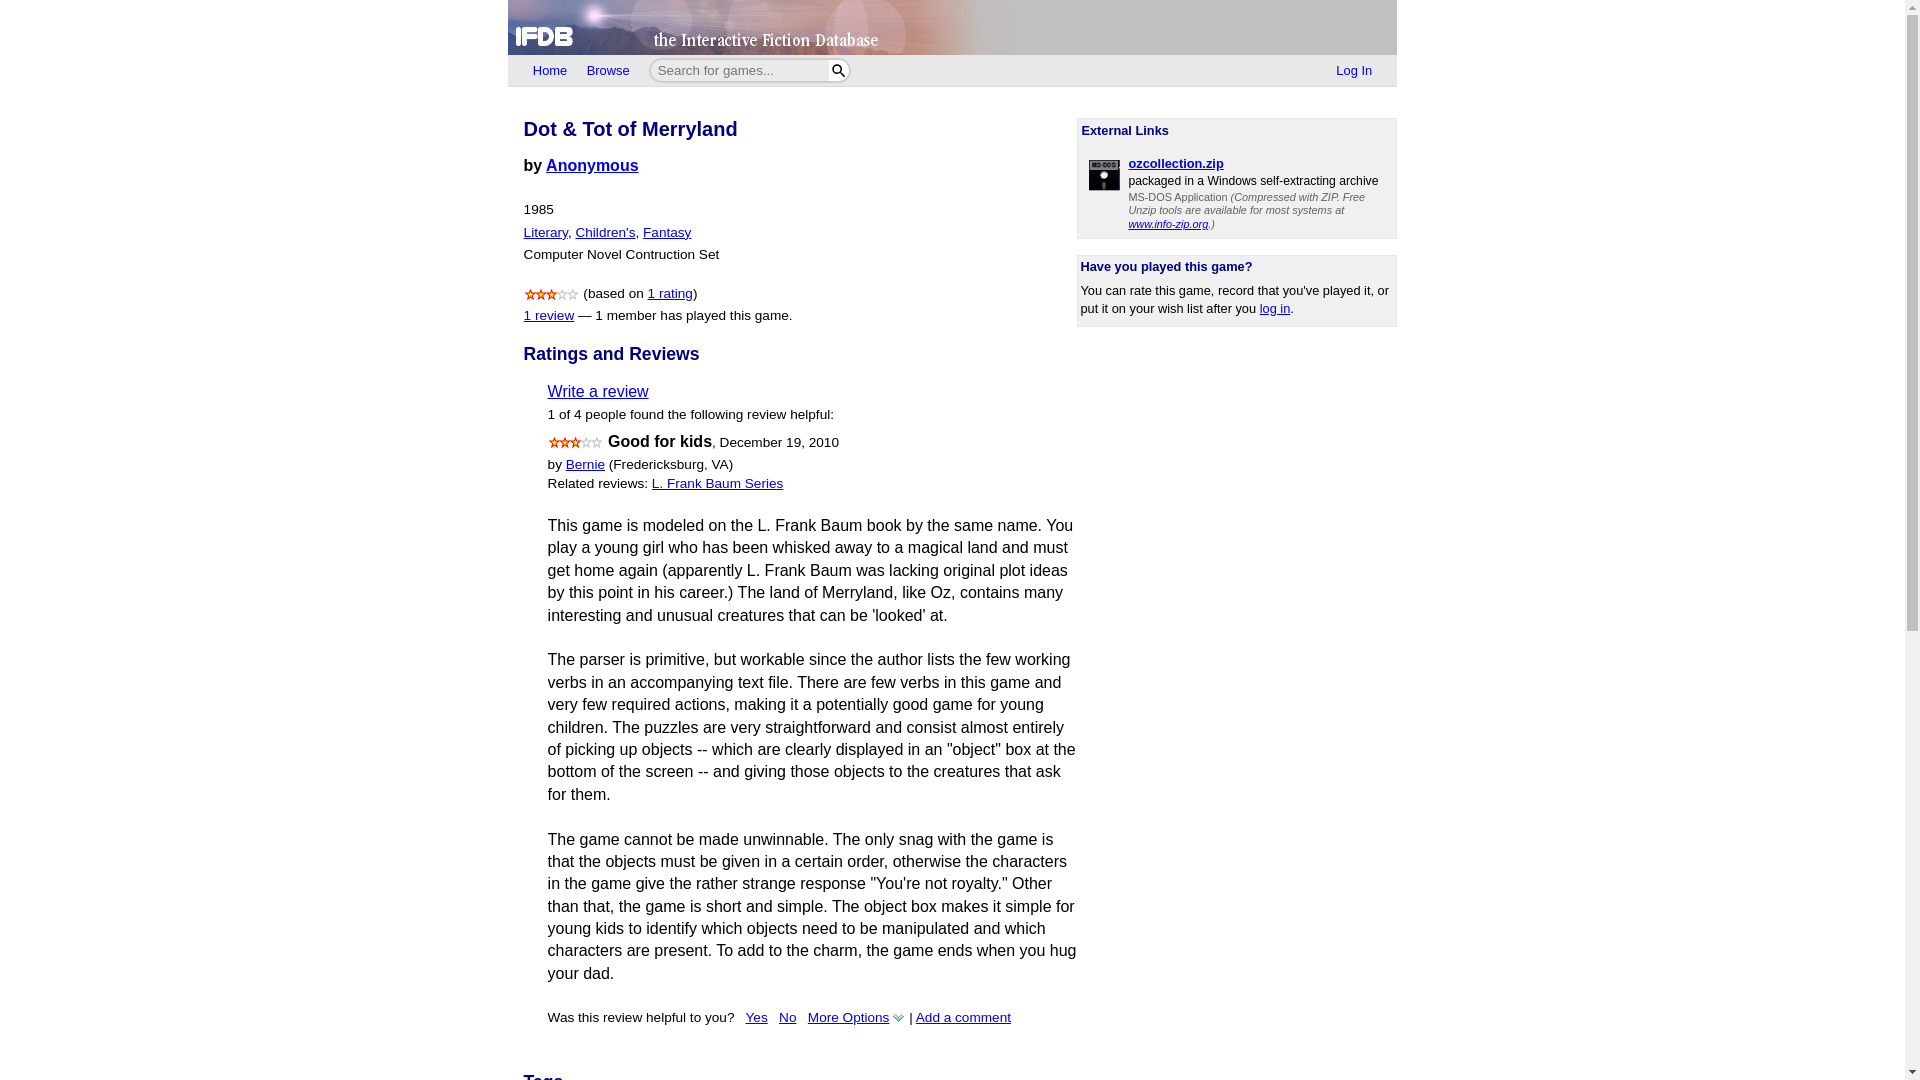 The height and width of the screenshot is (1080, 1920). What do you see at coordinates (576, 442) in the screenshot?
I see `3 Stars` at bounding box center [576, 442].